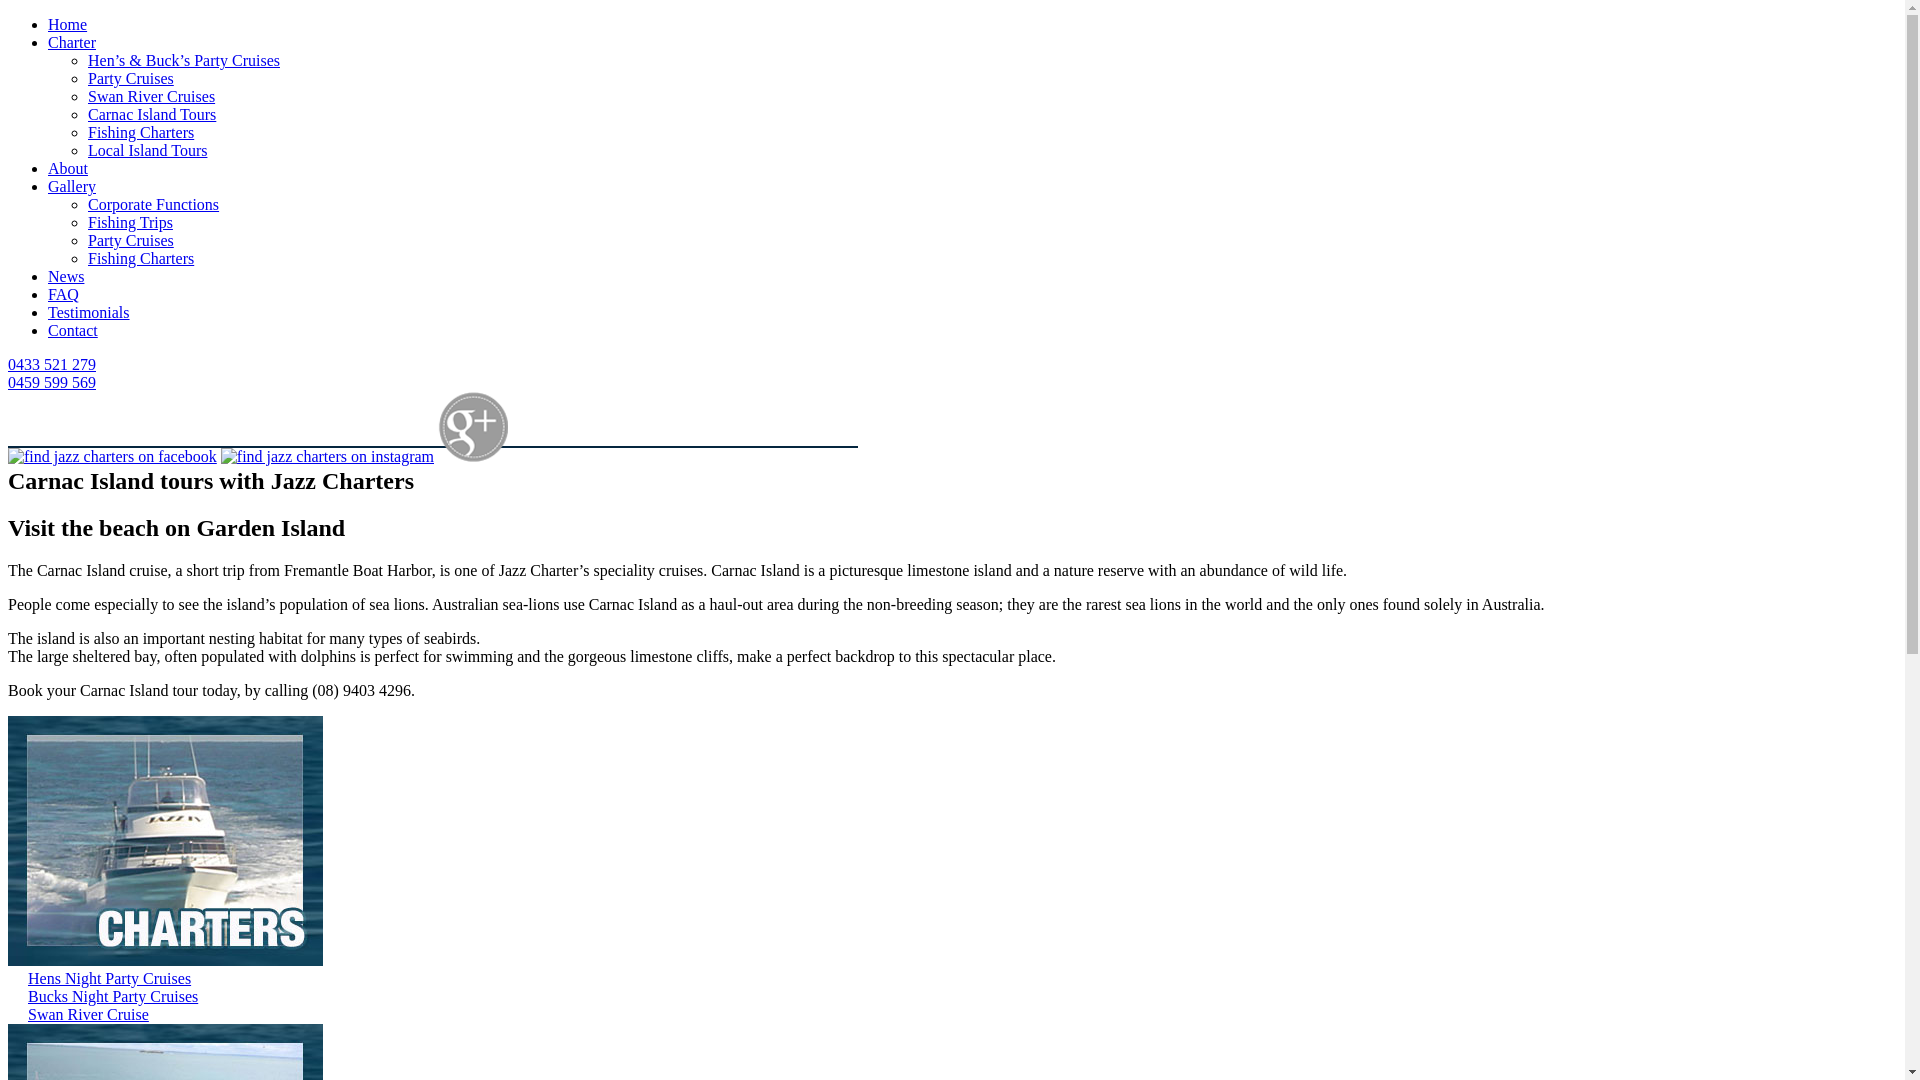  What do you see at coordinates (130, 222) in the screenshot?
I see `Fishing Trips` at bounding box center [130, 222].